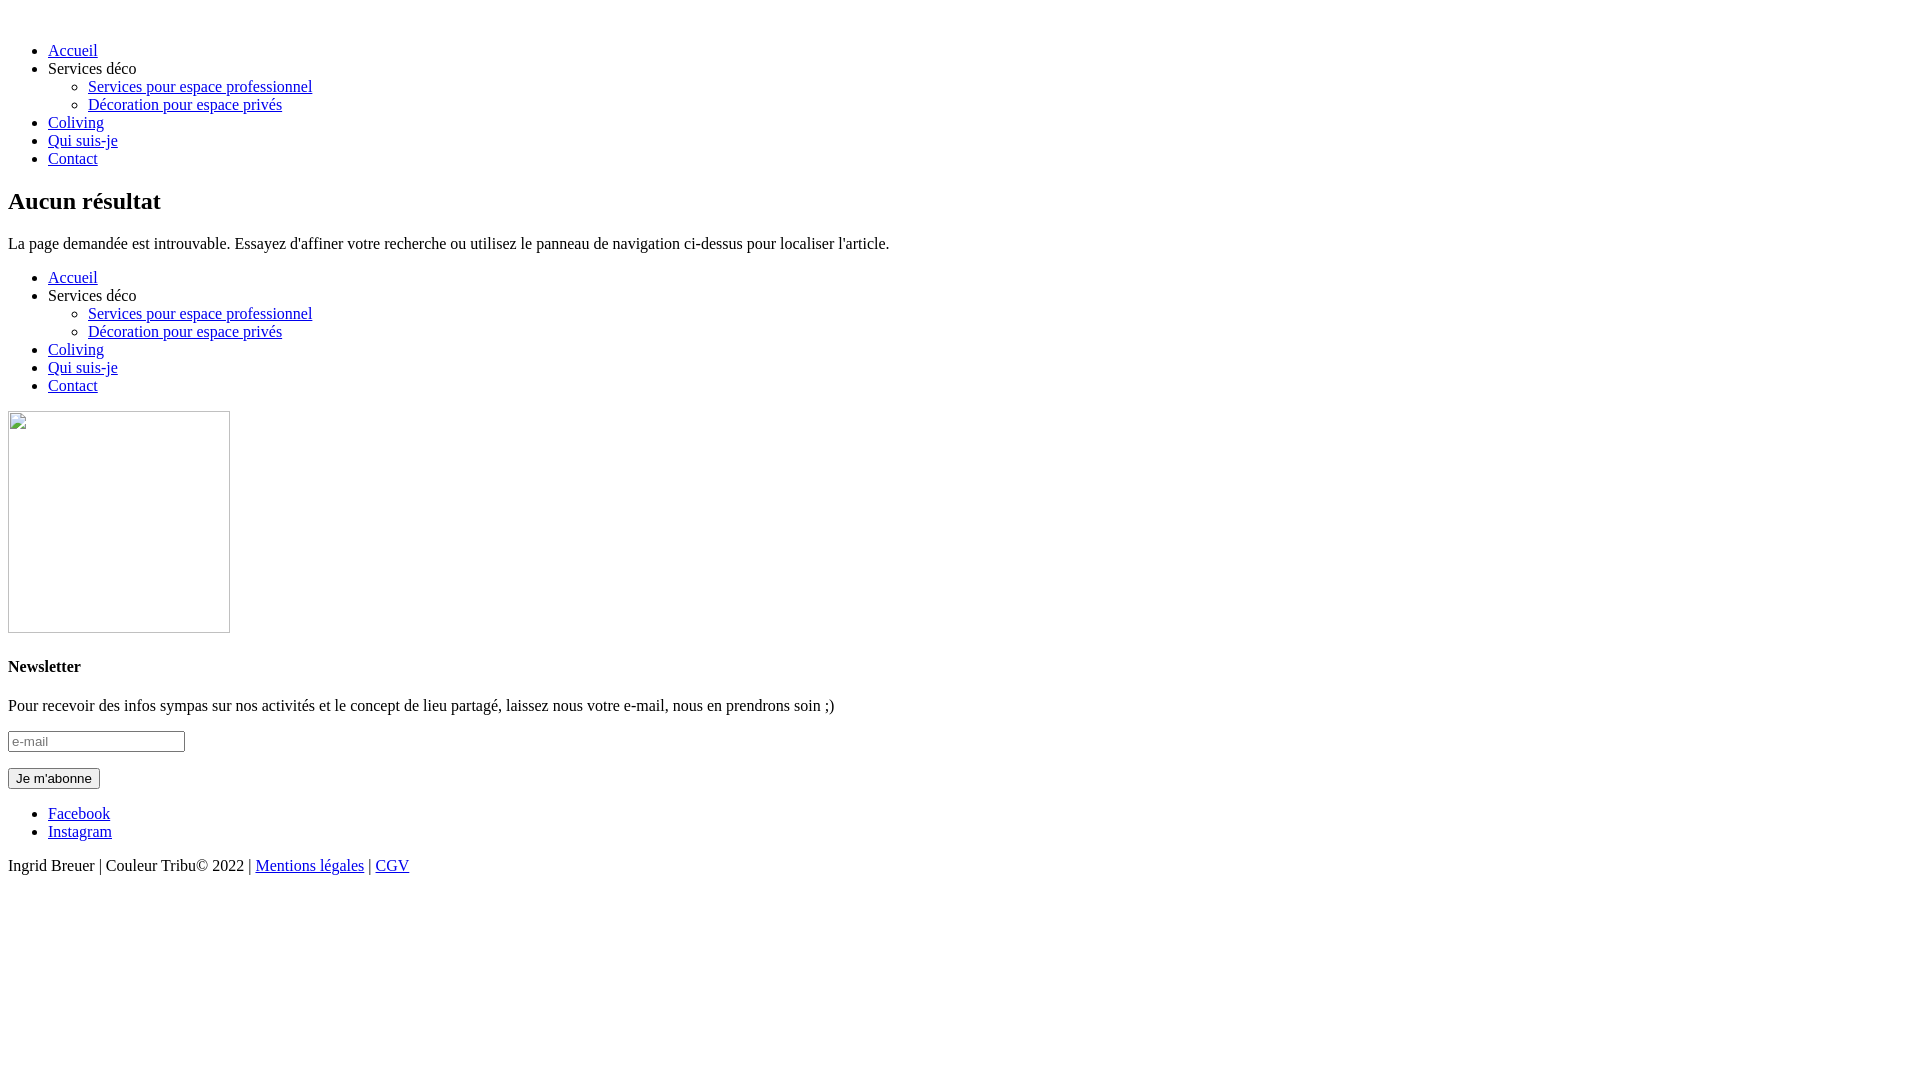  What do you see at coordinates (54, 778) in the screenshot?
I see `Je m'abonne` at bounding box center [54, 778].